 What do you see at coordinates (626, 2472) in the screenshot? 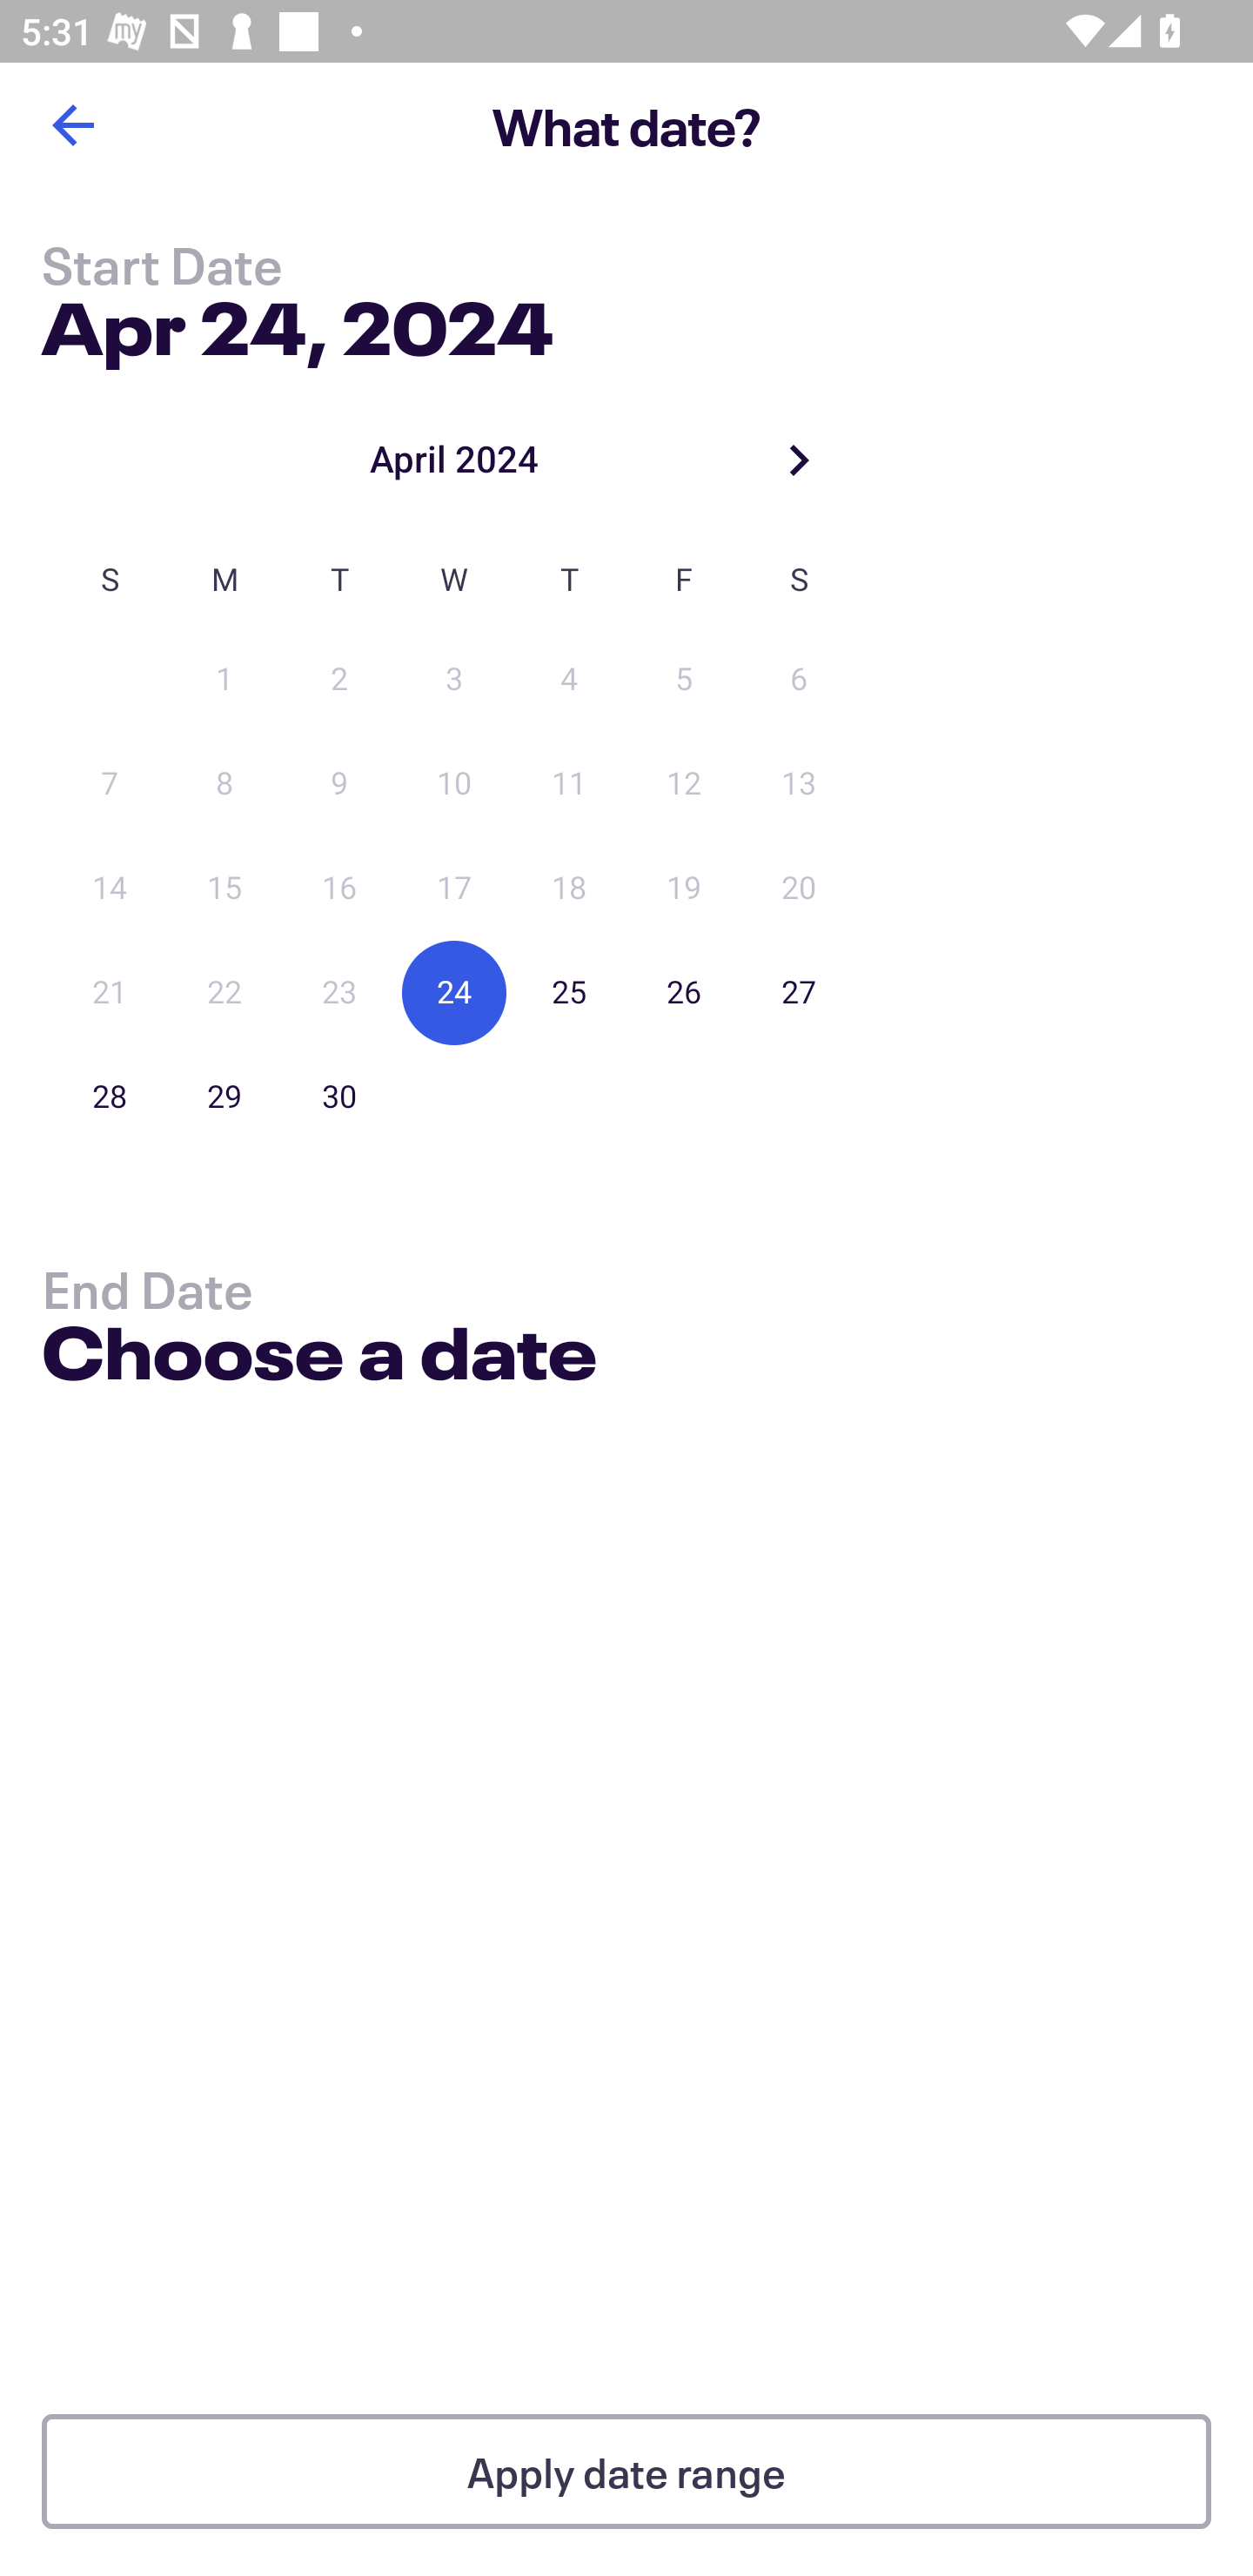
I see `Apply date range` at bounding box center [626, 2472].